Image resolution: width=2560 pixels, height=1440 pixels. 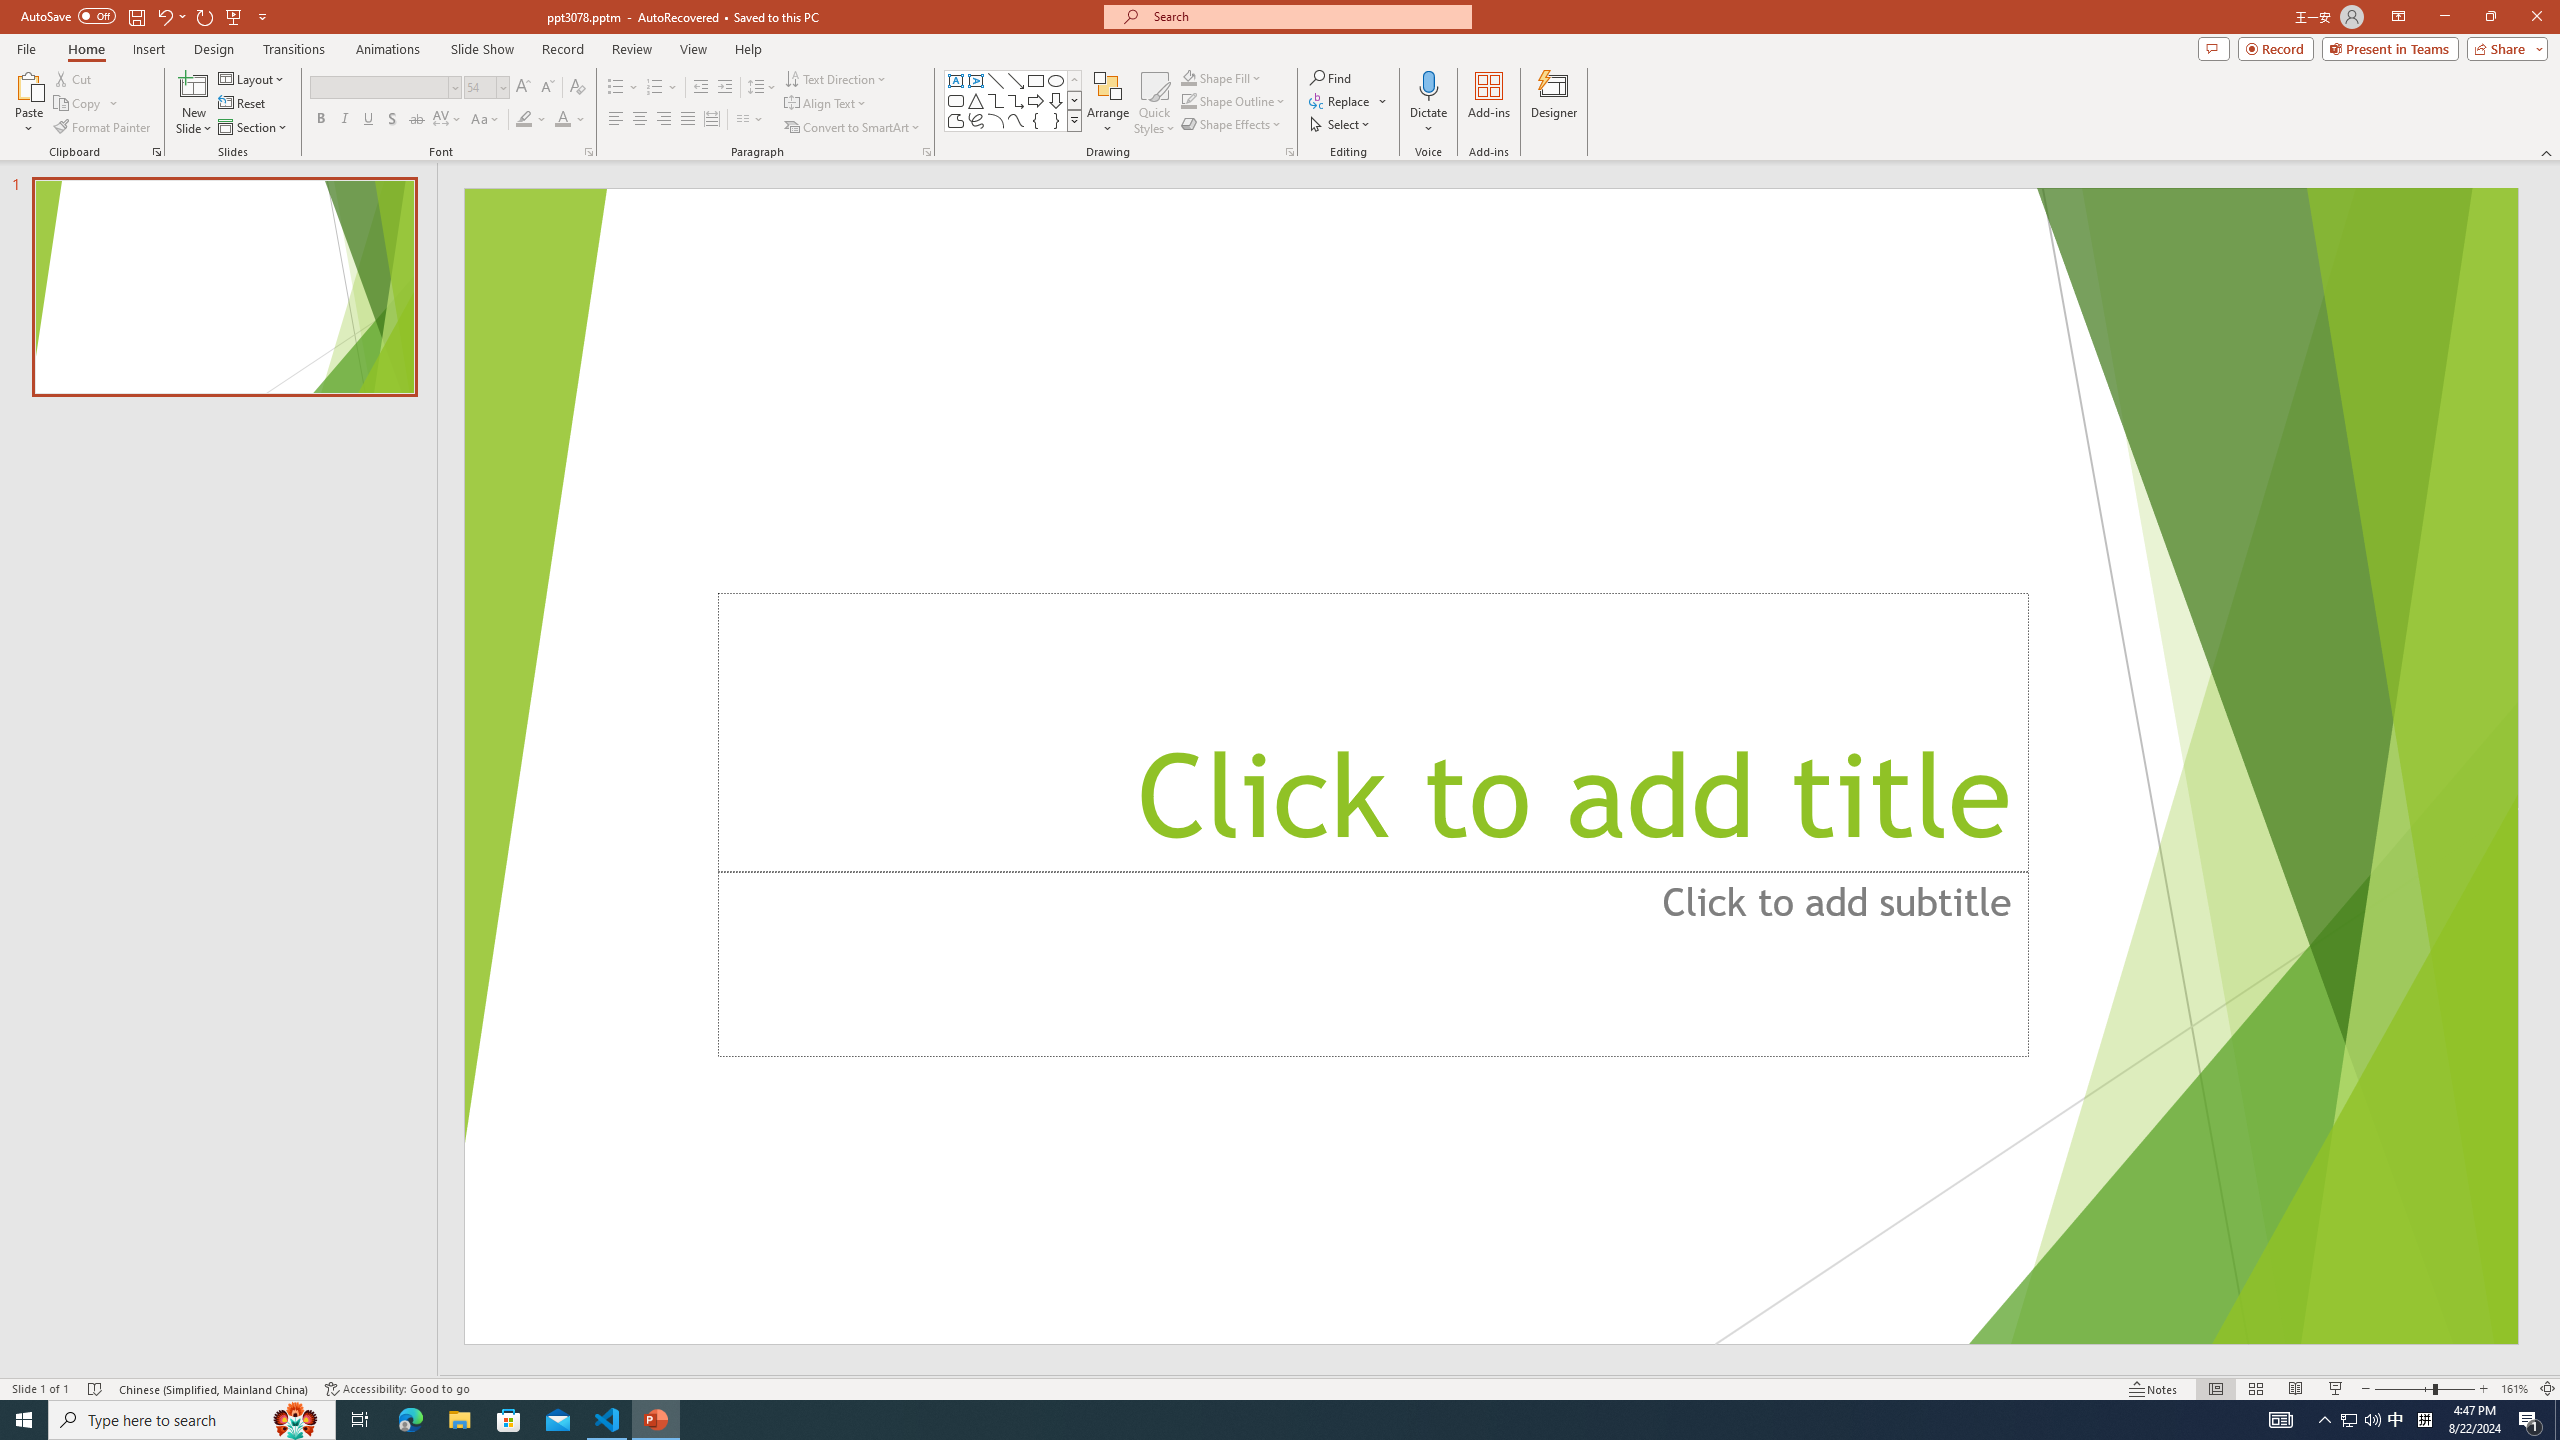 I want to click on Row Down, so click(x=1074, y=100).